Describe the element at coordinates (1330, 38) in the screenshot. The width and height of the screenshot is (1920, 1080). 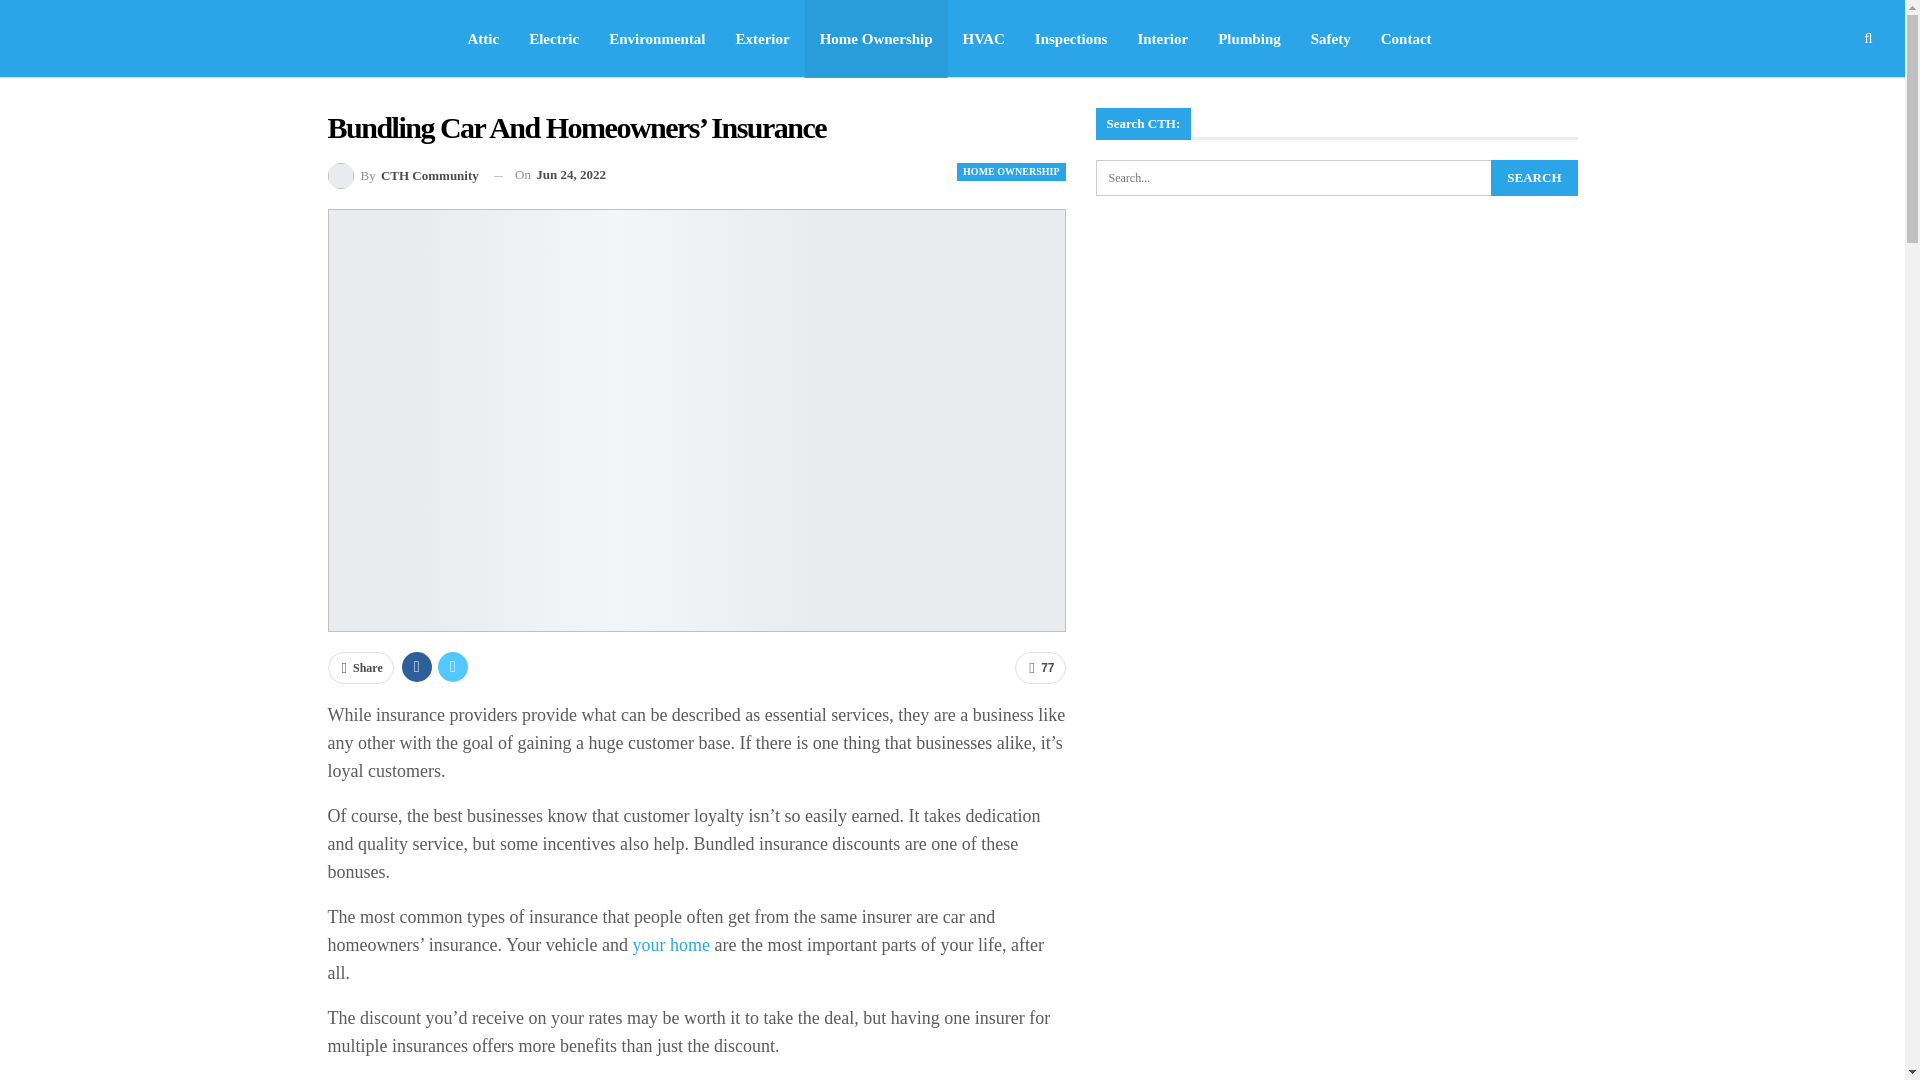
I see `Safety` at that location.